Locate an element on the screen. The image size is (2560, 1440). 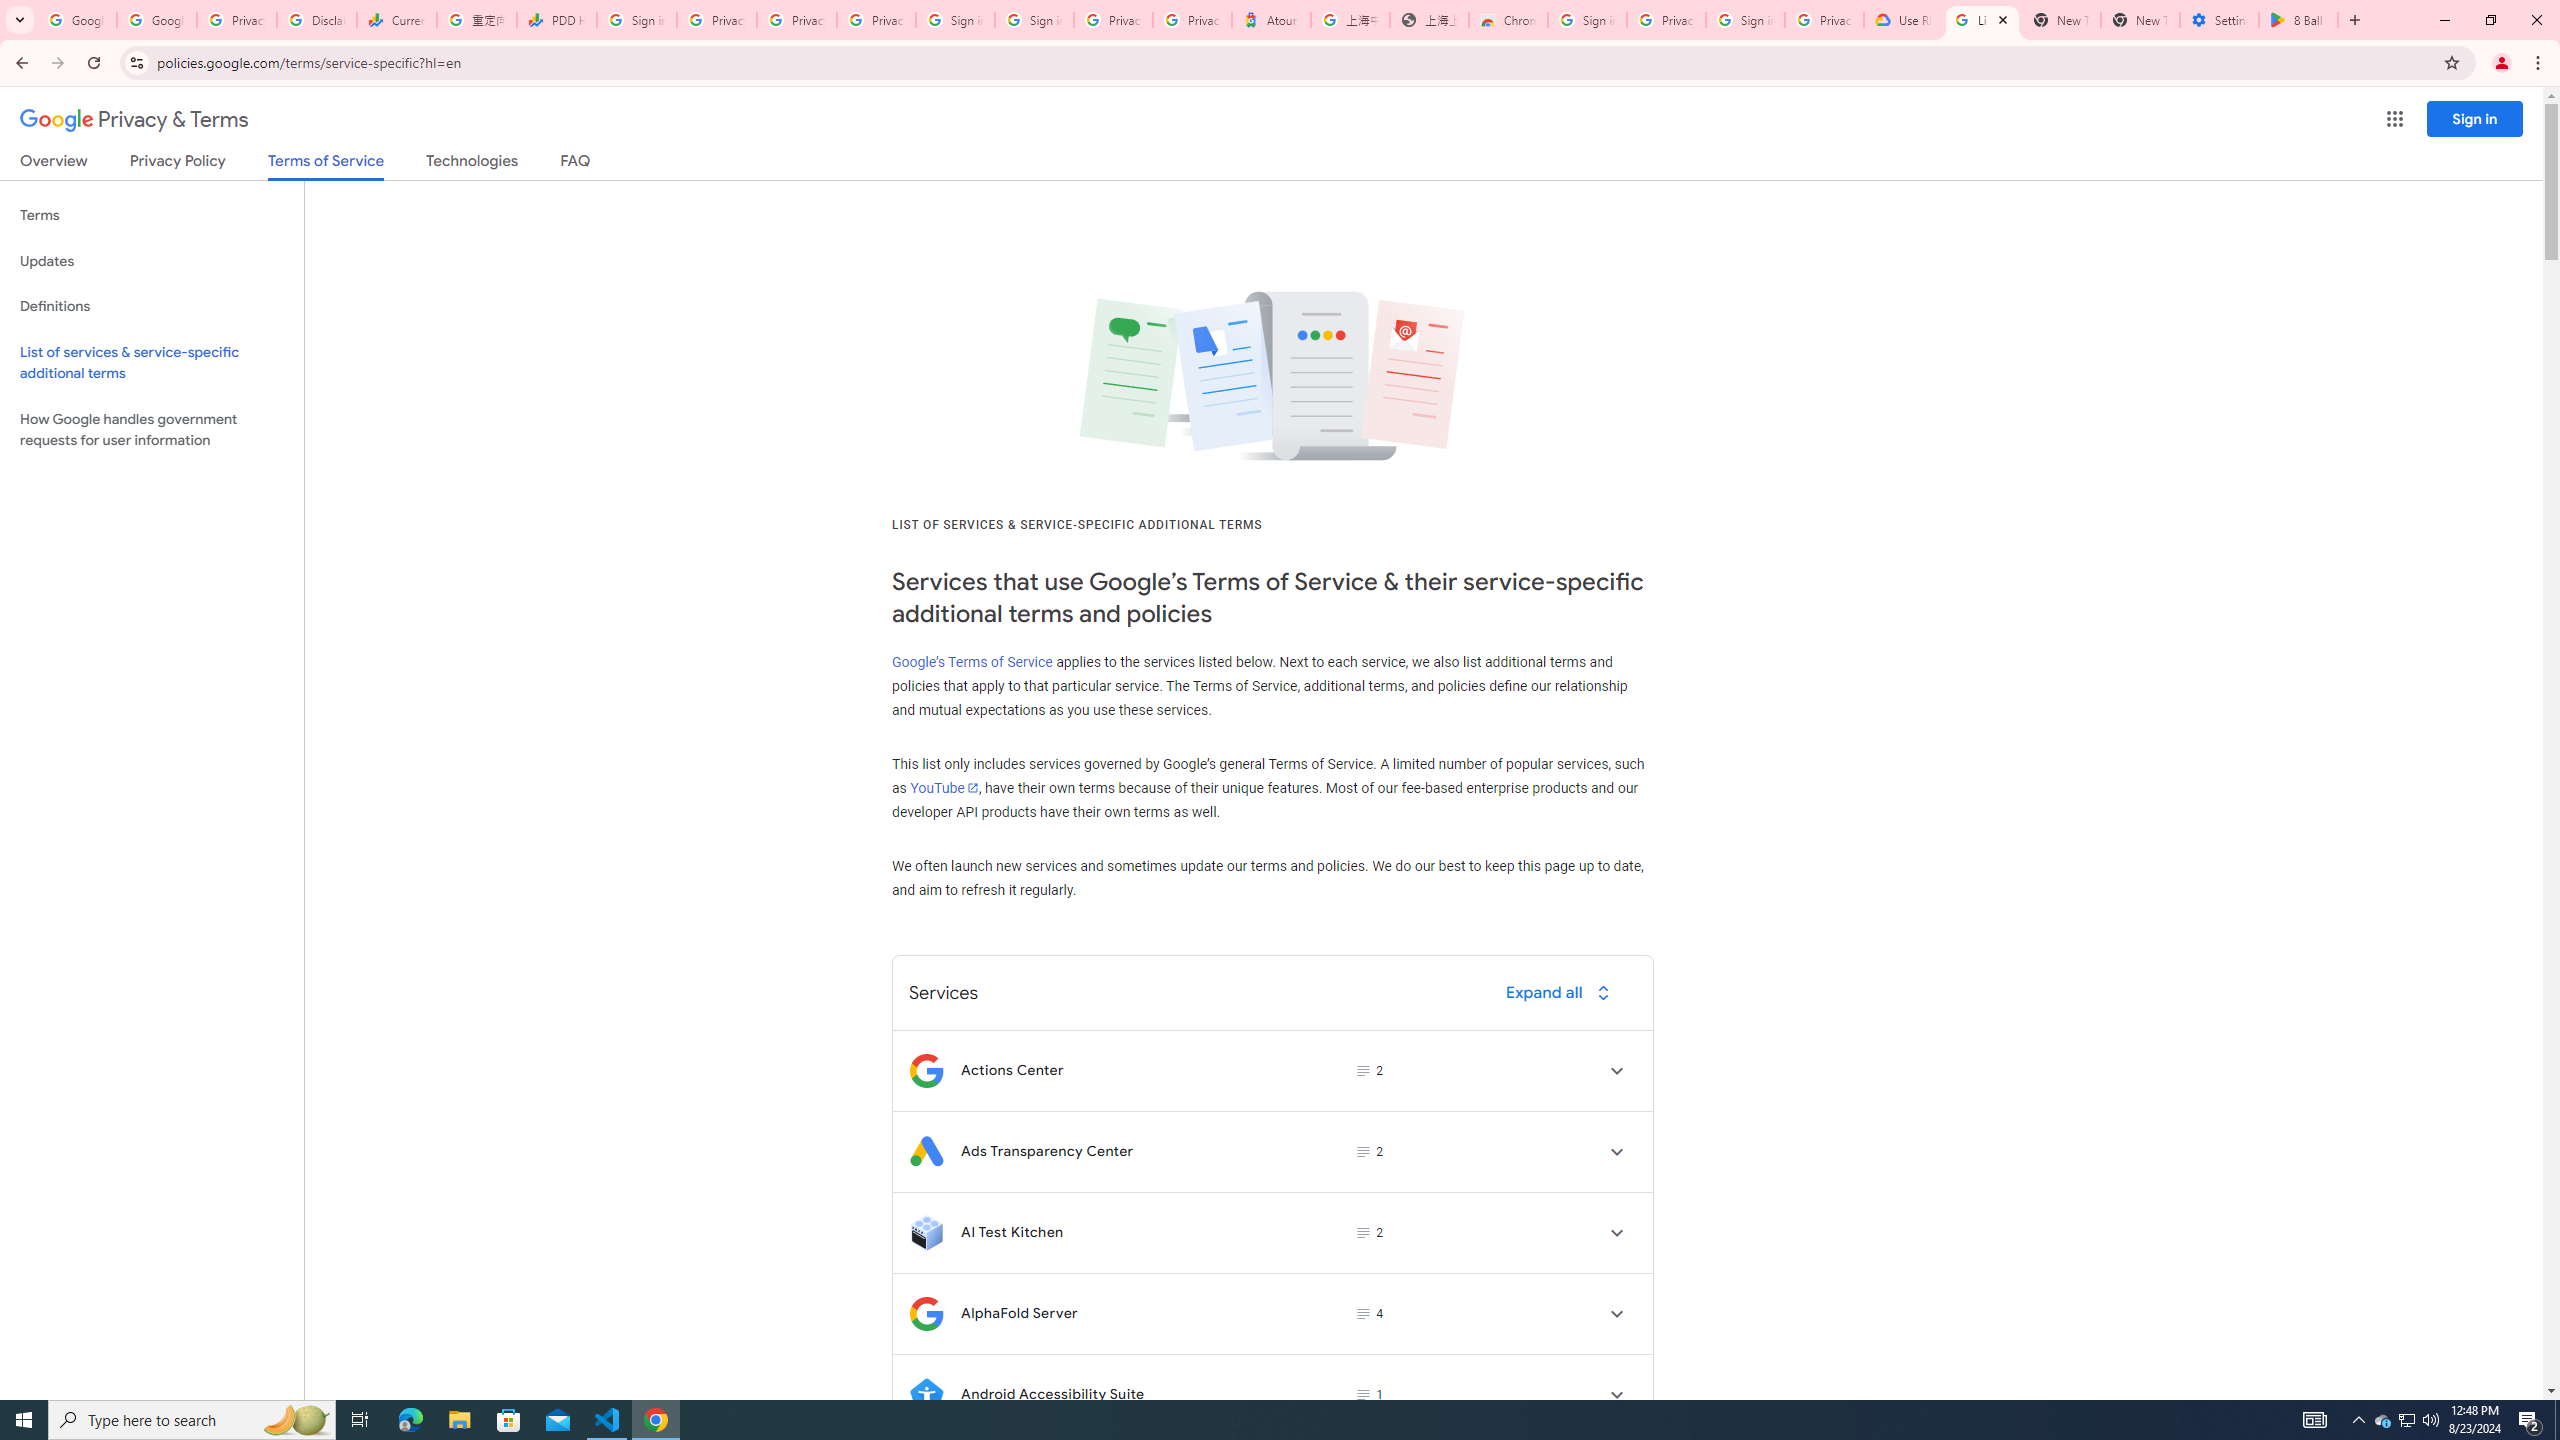
Atour Hotel - Google hotels is located at coordinates (1272, 20).